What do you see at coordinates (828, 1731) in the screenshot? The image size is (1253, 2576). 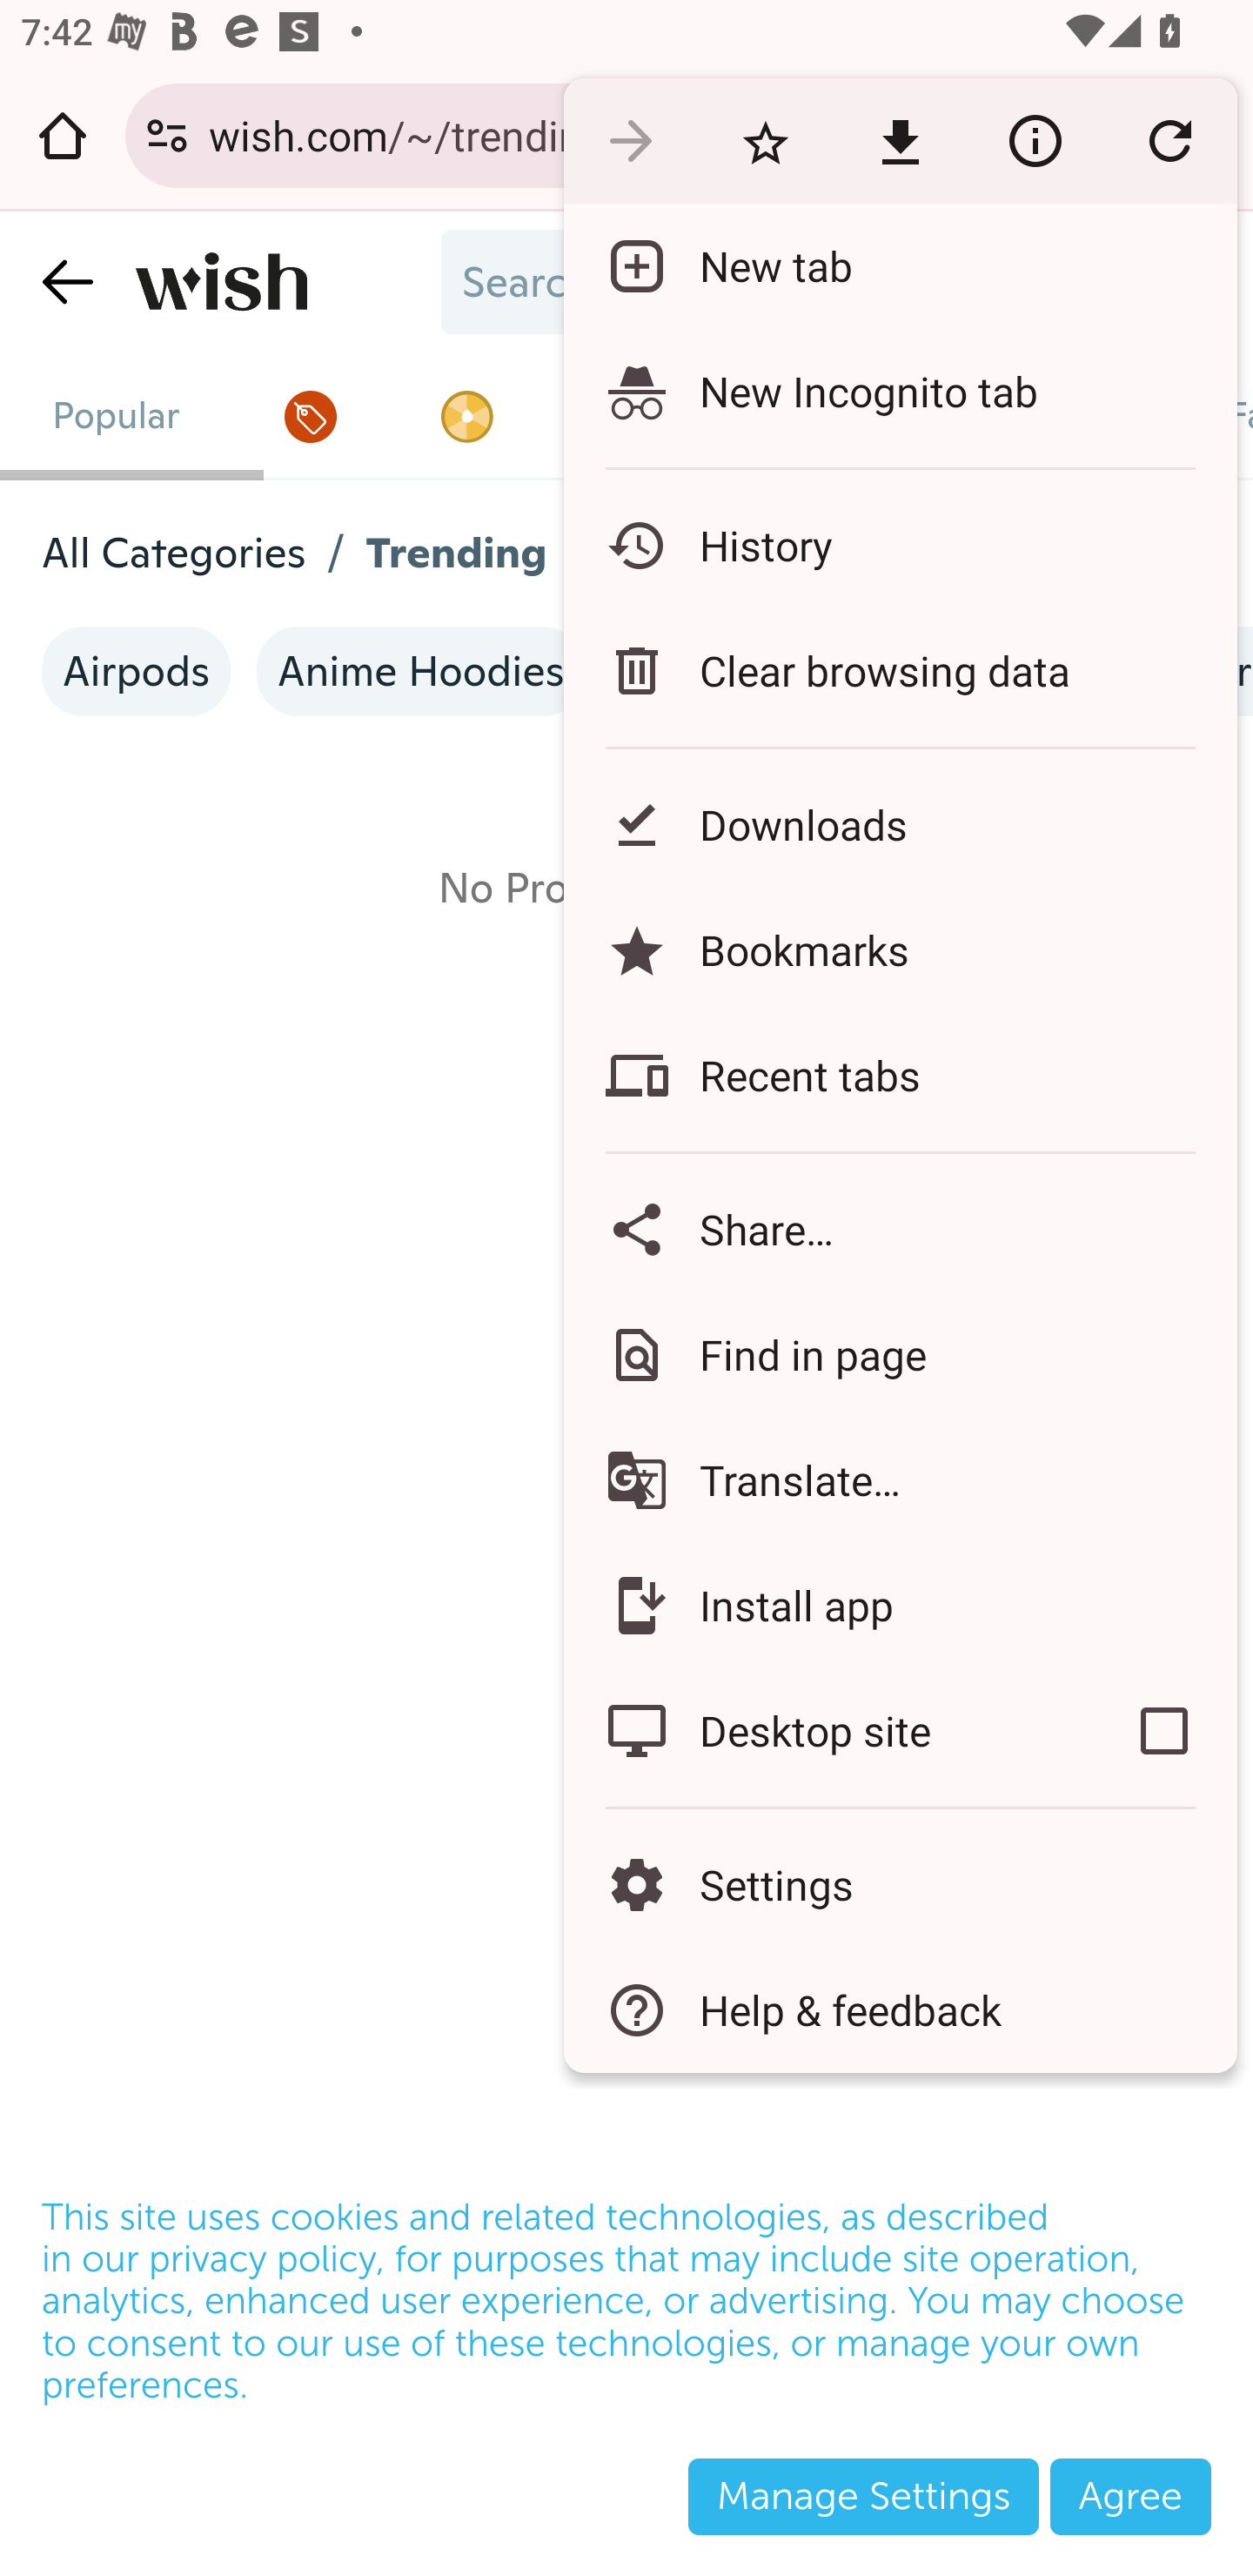 I see `Desktop site Turn on Request desktop site` at bounding box center [828, 1731].